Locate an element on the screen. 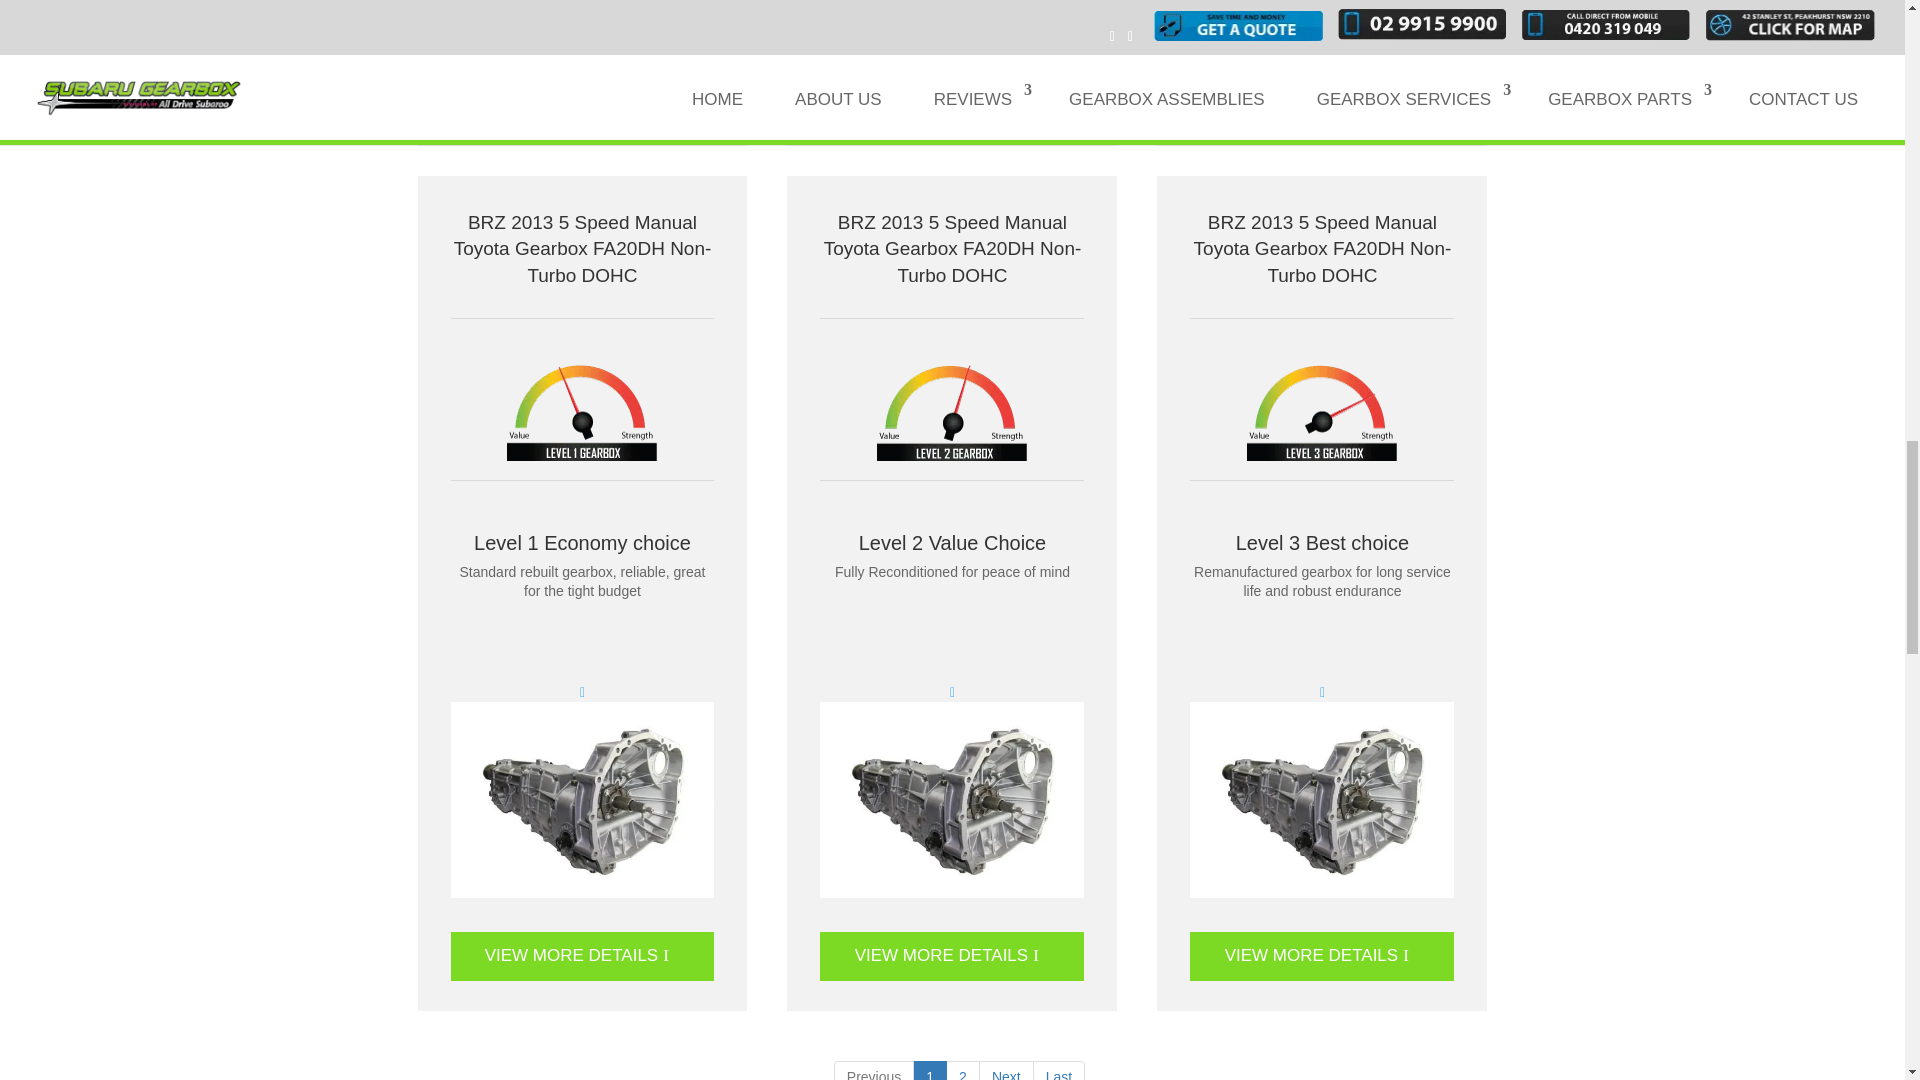 Image resolution: width=1920 pixels, height=1080 pixels. level1-gearbox is located at coordinates (581, 410).